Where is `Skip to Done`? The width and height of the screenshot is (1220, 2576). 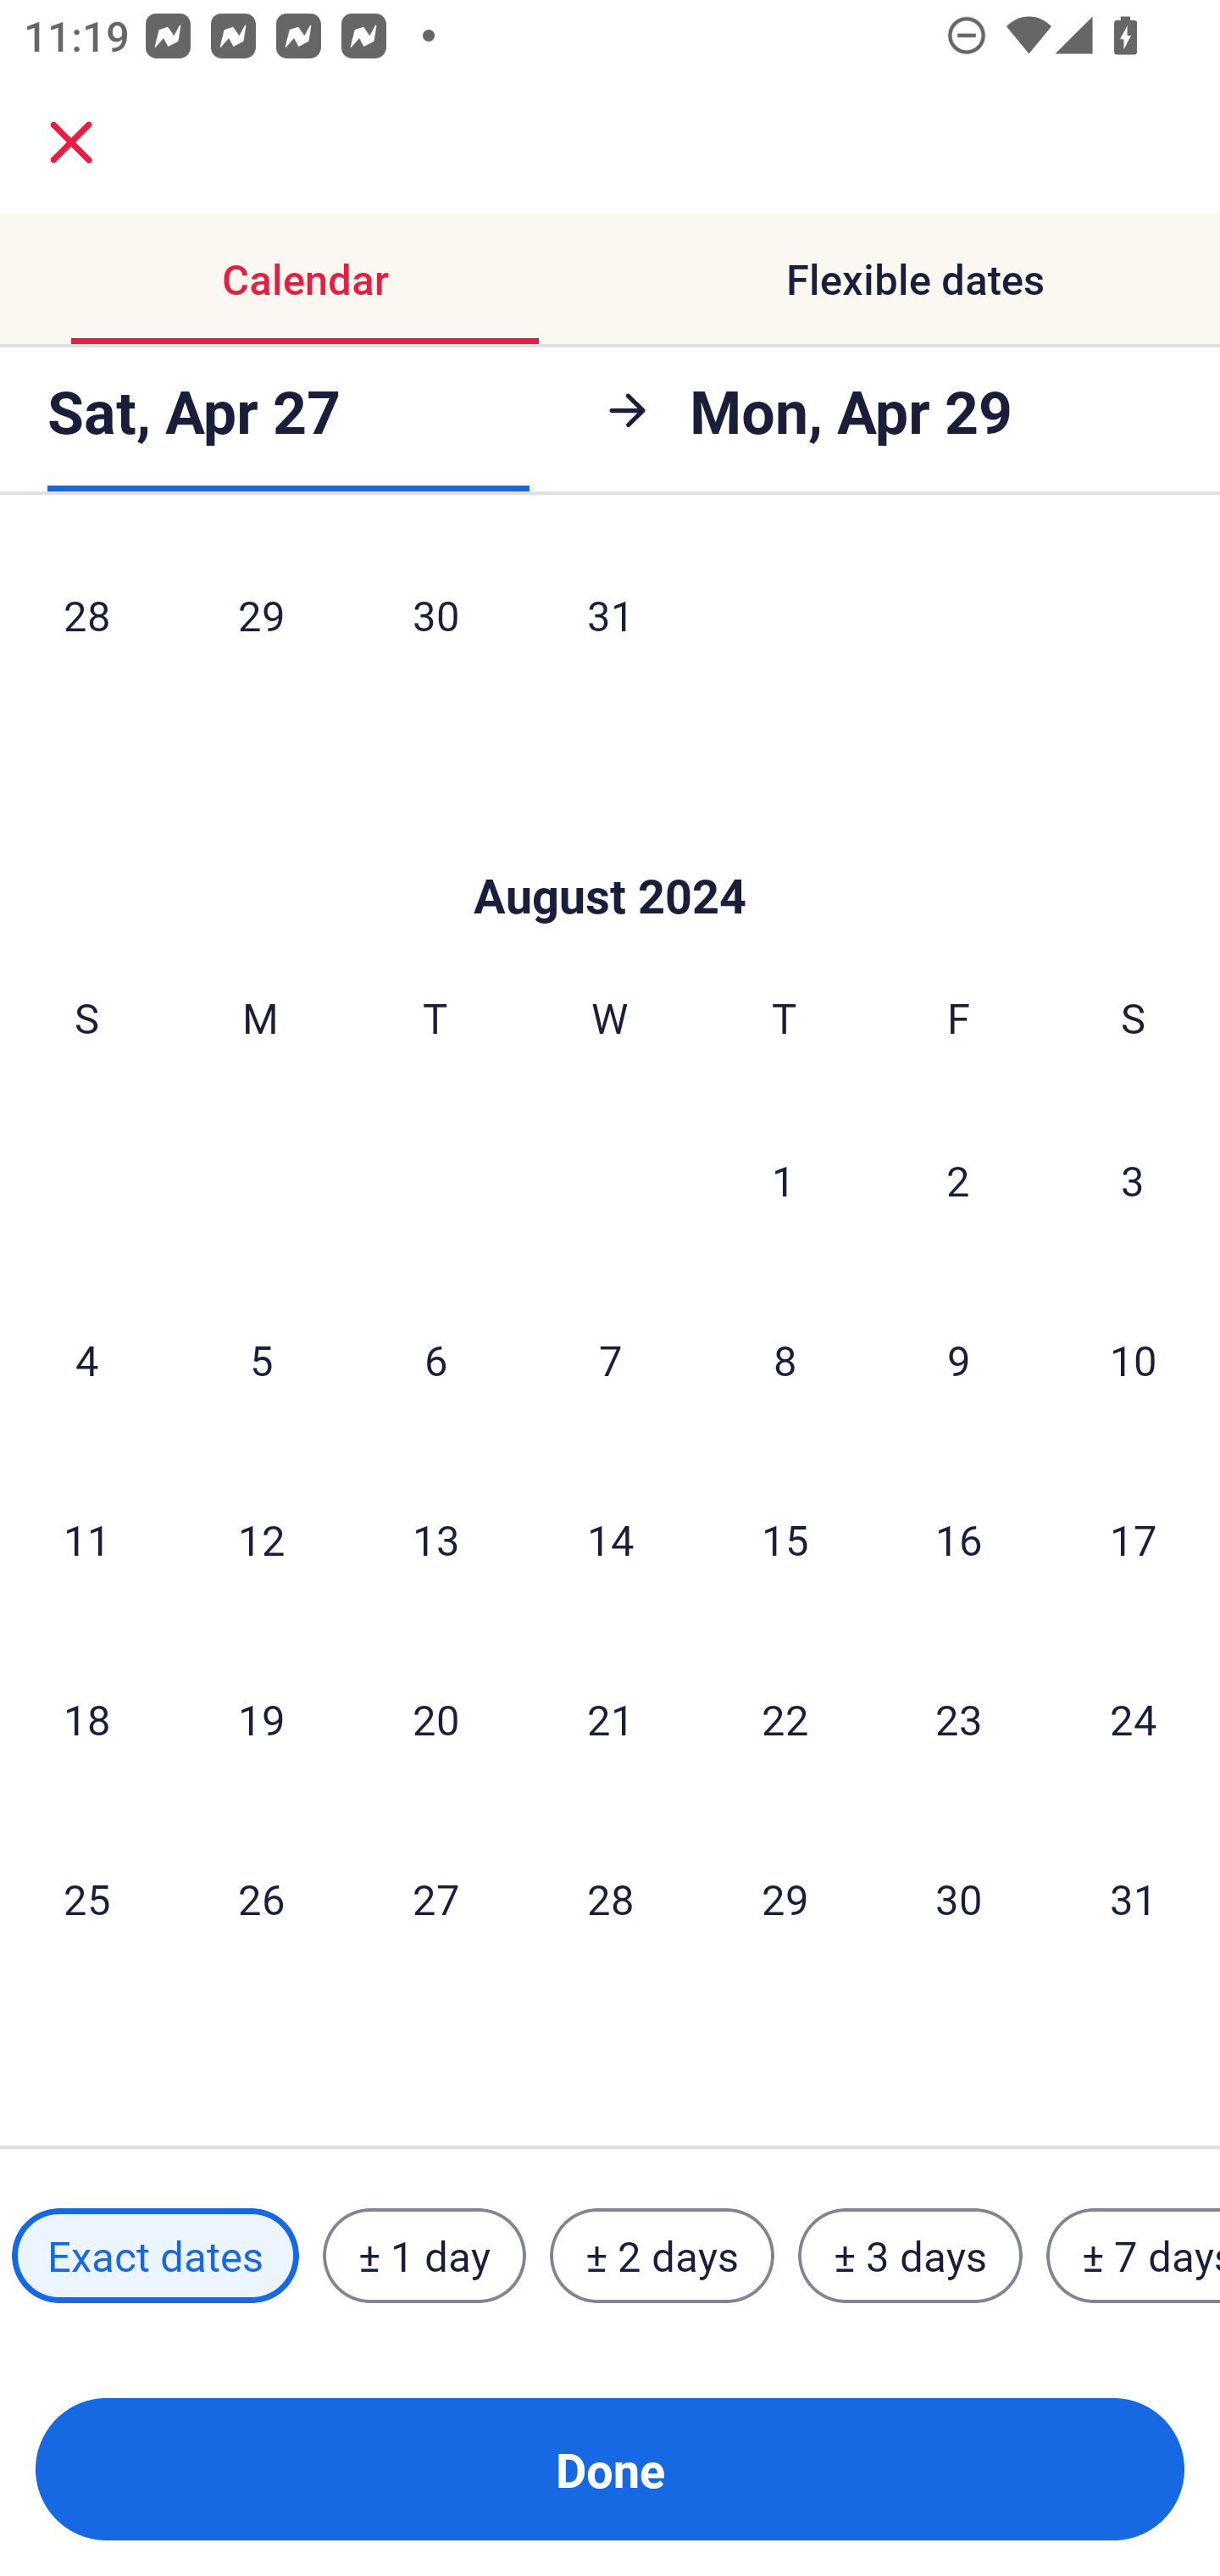
Skip to Done is located at coordinates (610, 846).